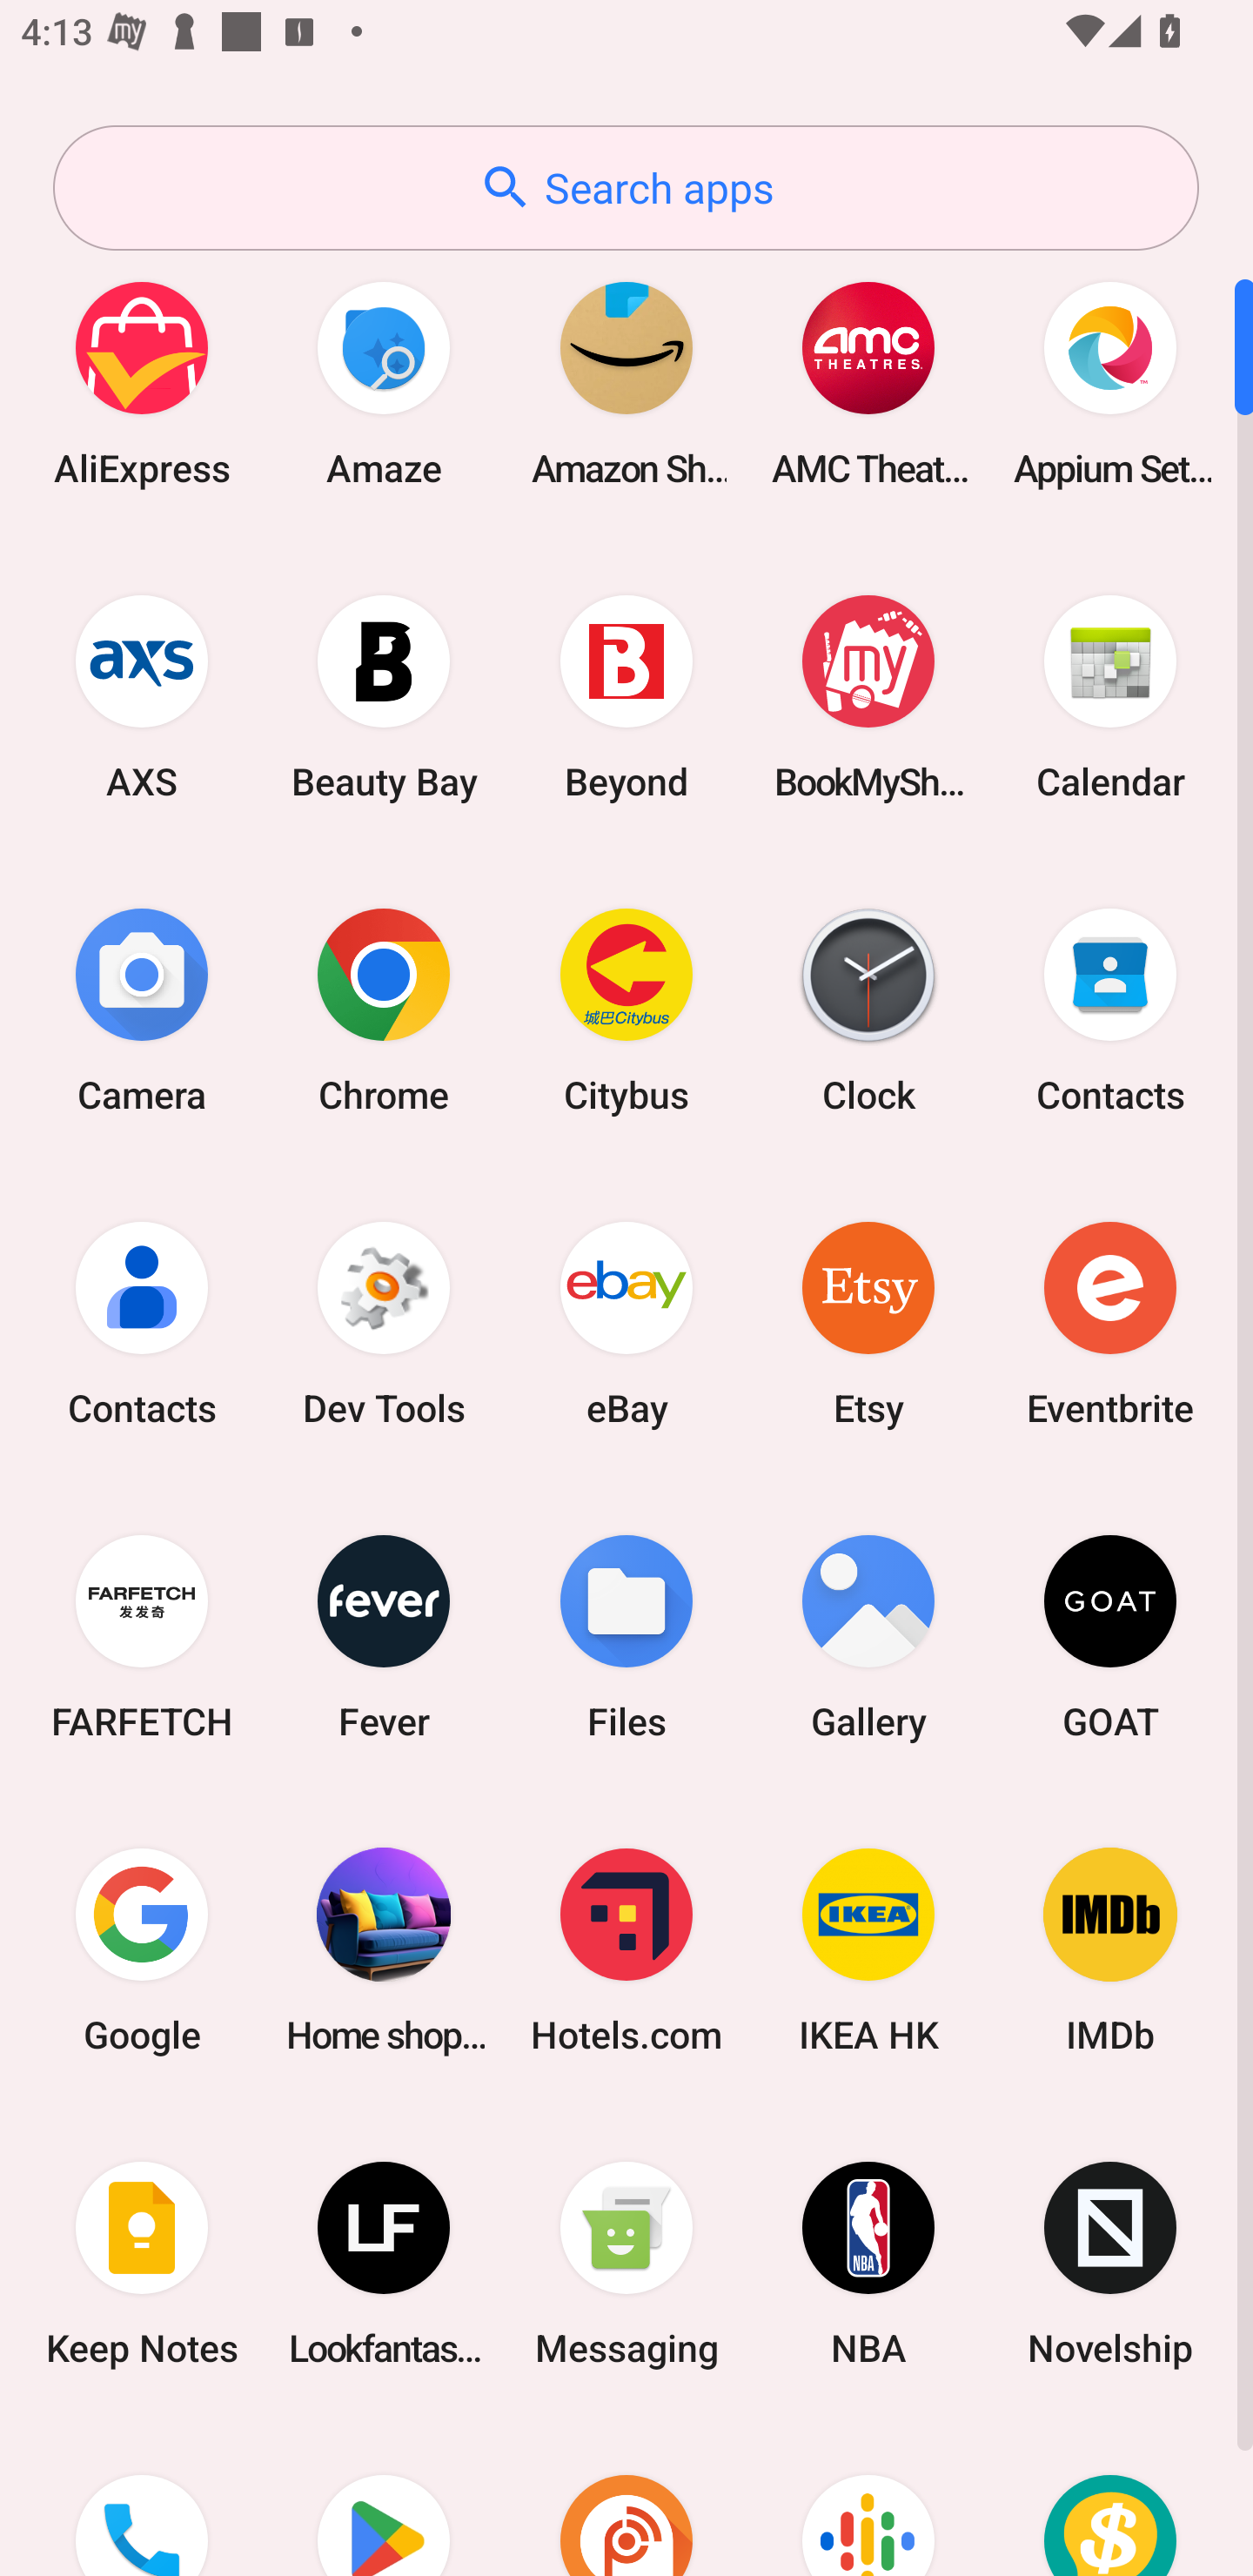 Image resolution: width=1253 pixels, height=2576 pixels. I want to click on eBay, so click(626, 1323).